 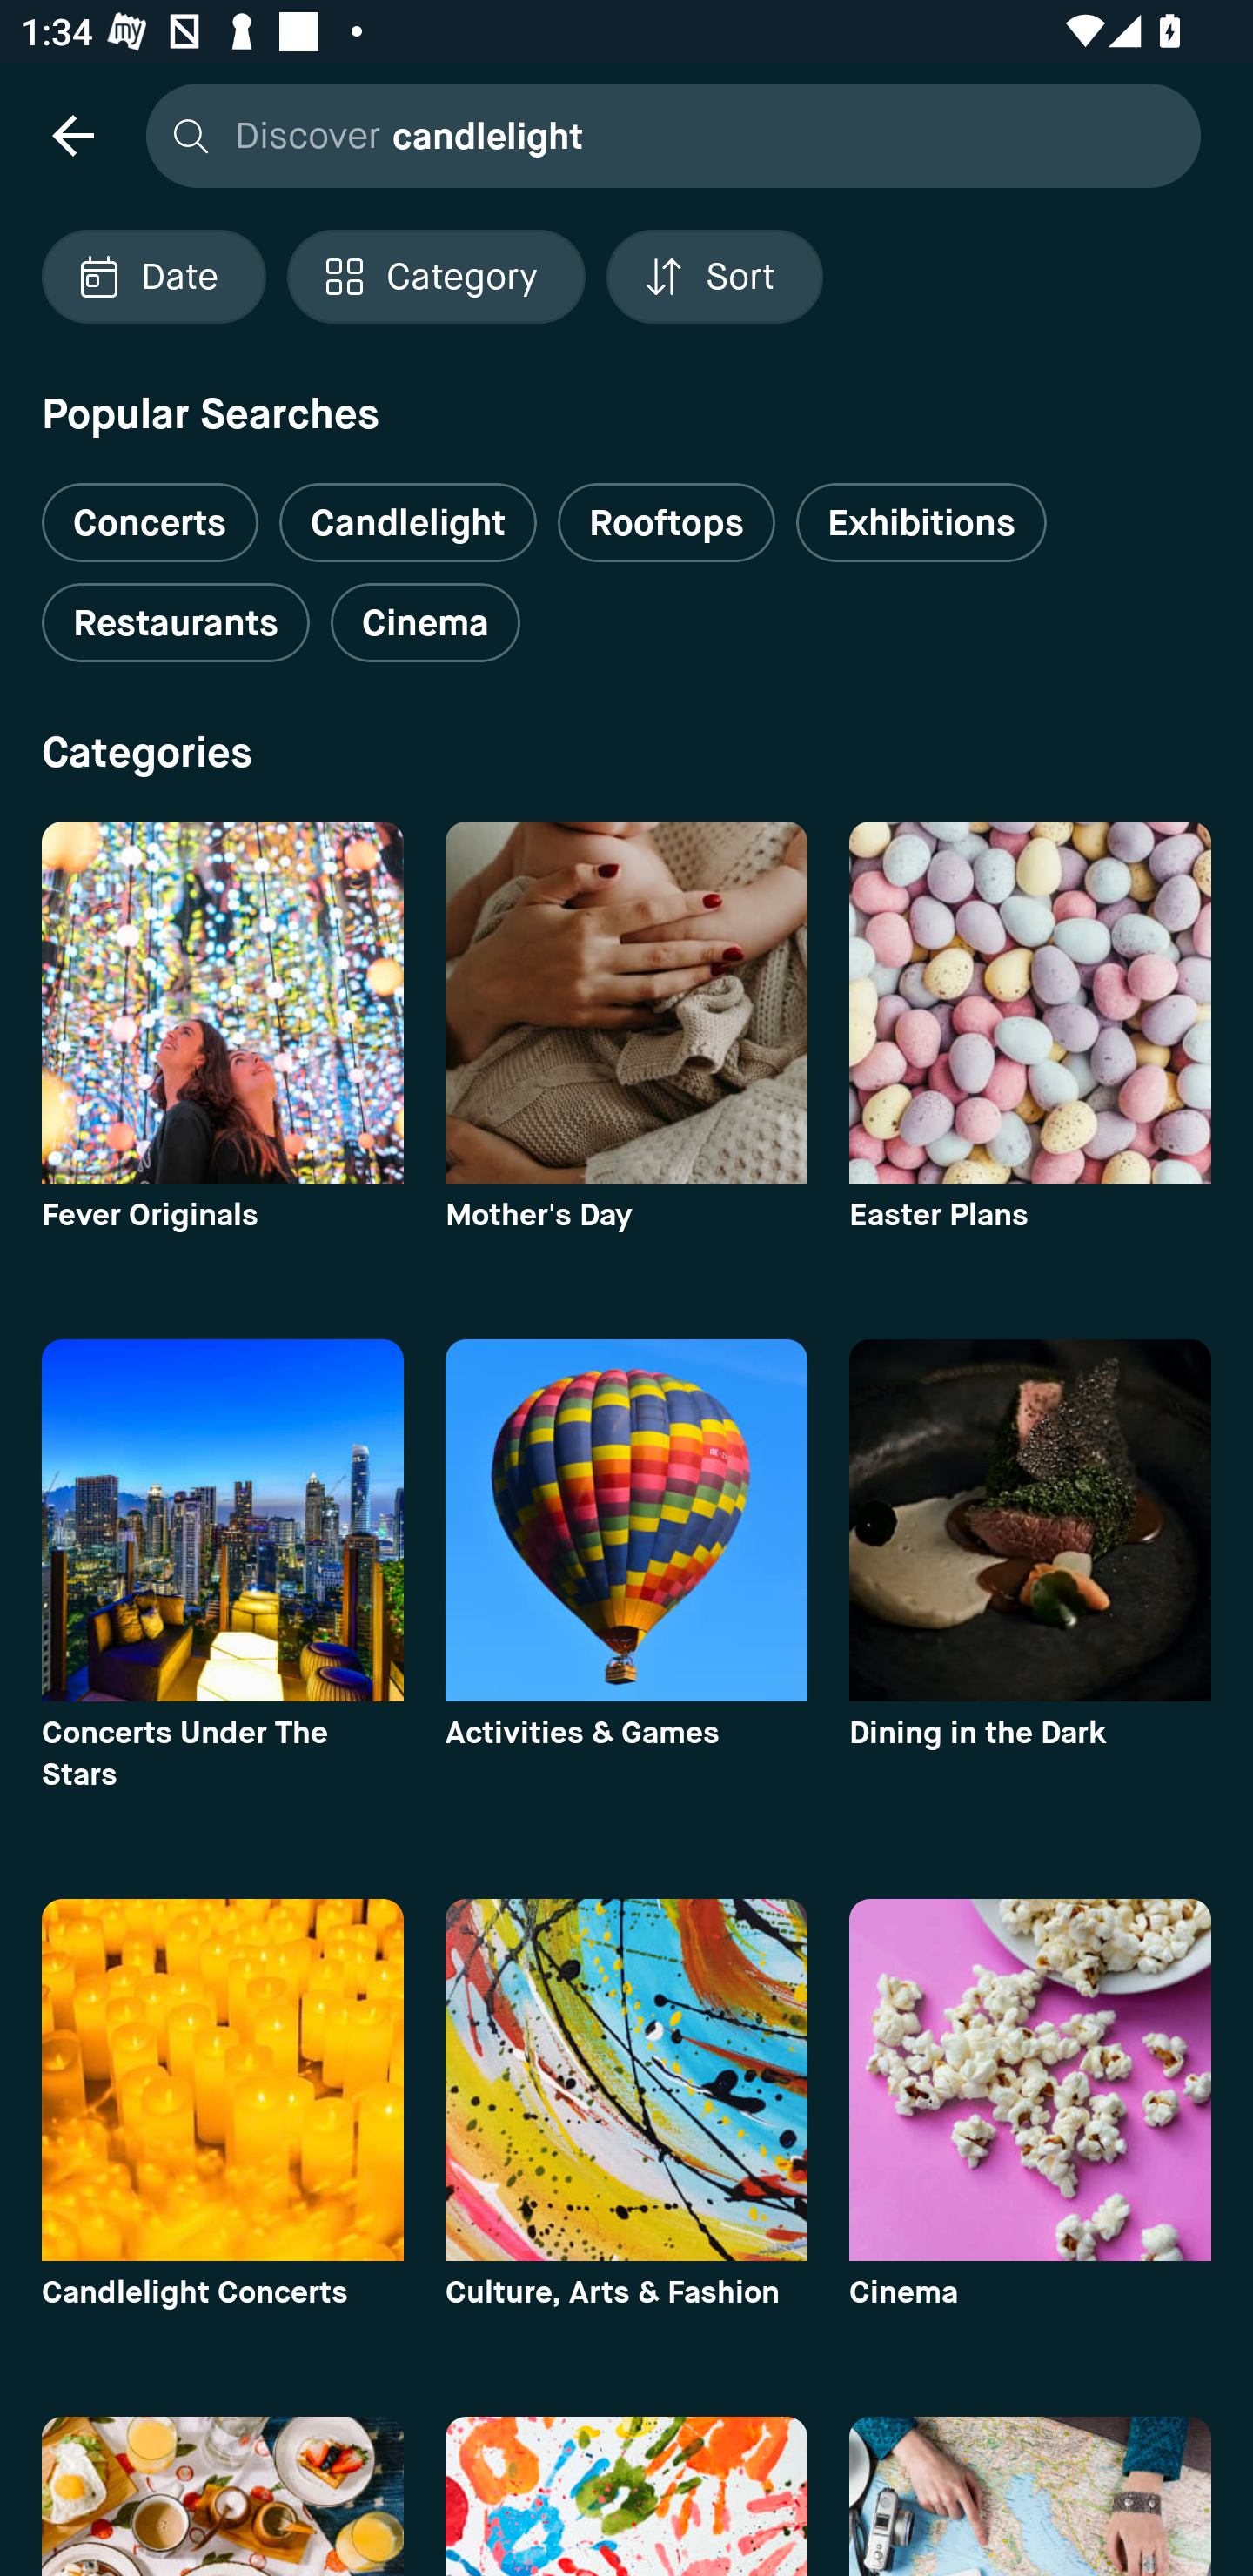 I want to click on category image, so click(x=222, y=1002).